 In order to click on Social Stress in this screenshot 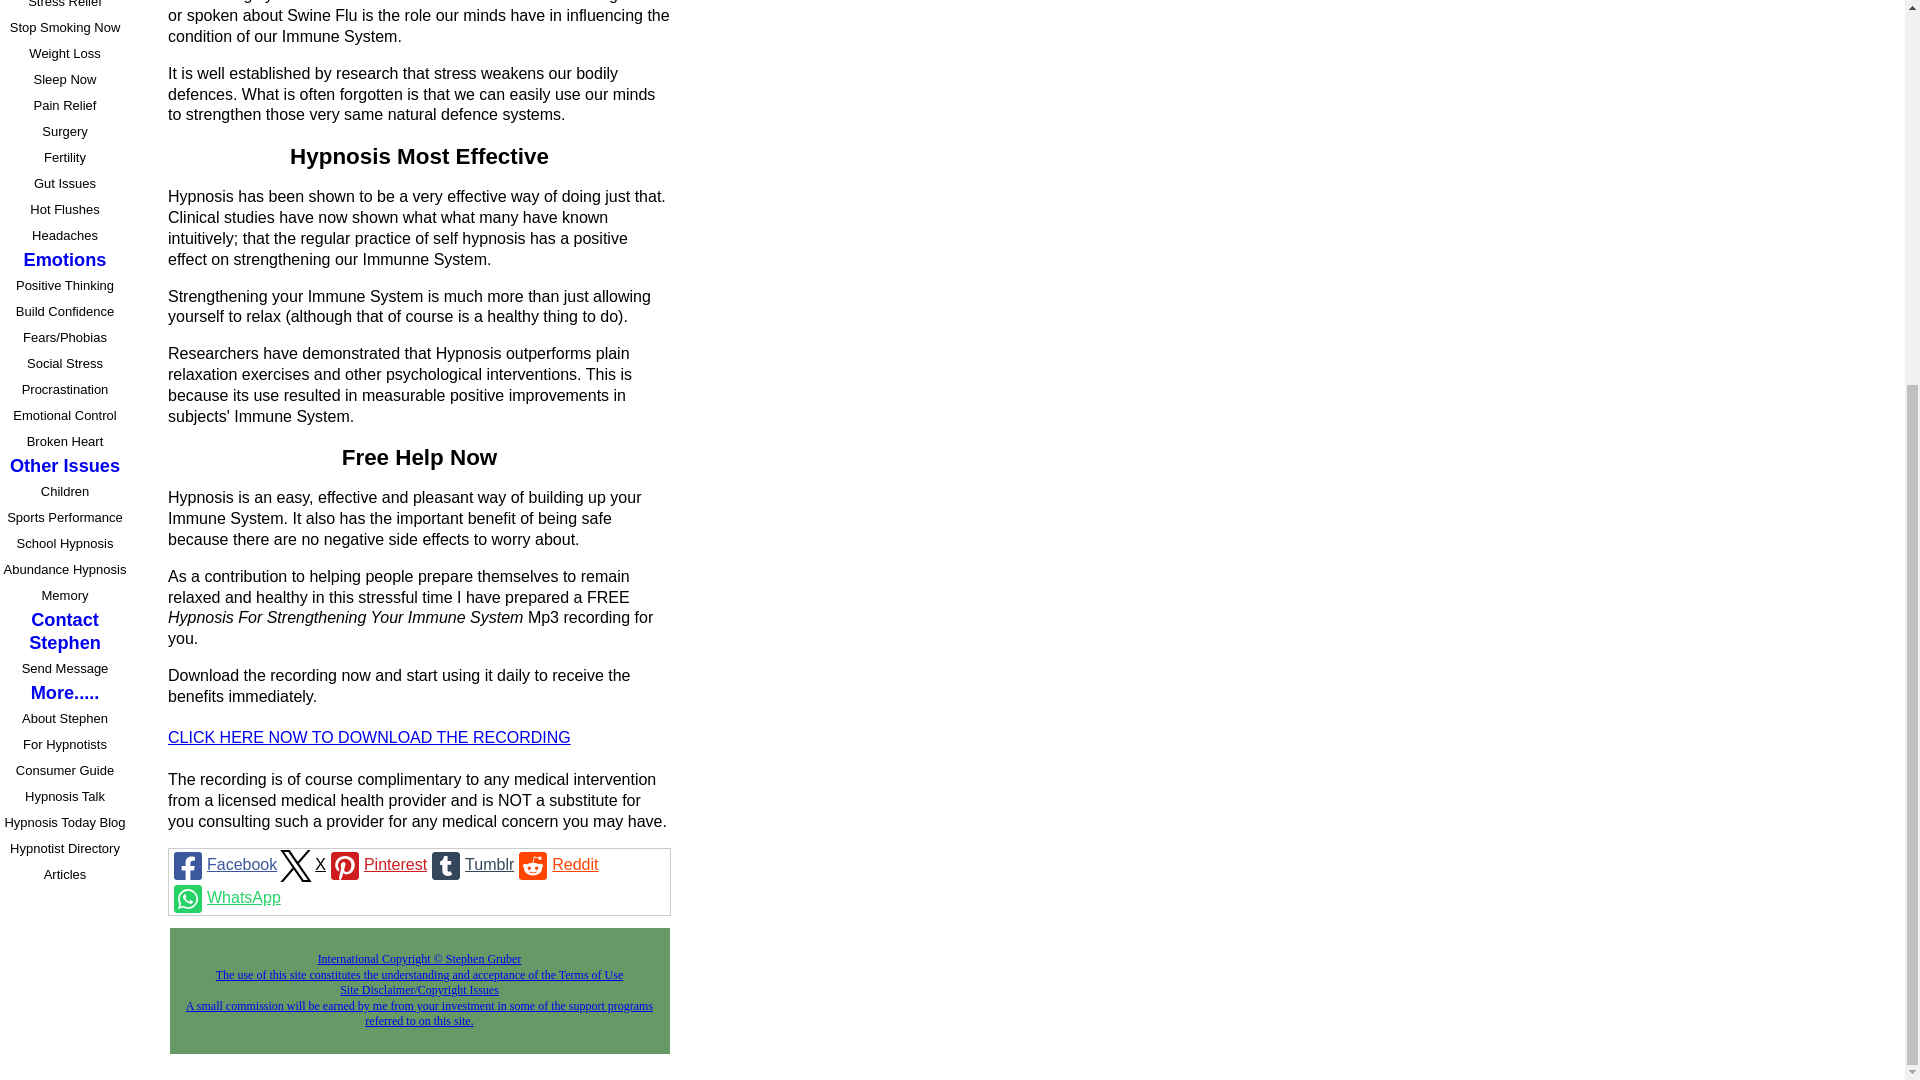, I will do `click(67, 364)`.